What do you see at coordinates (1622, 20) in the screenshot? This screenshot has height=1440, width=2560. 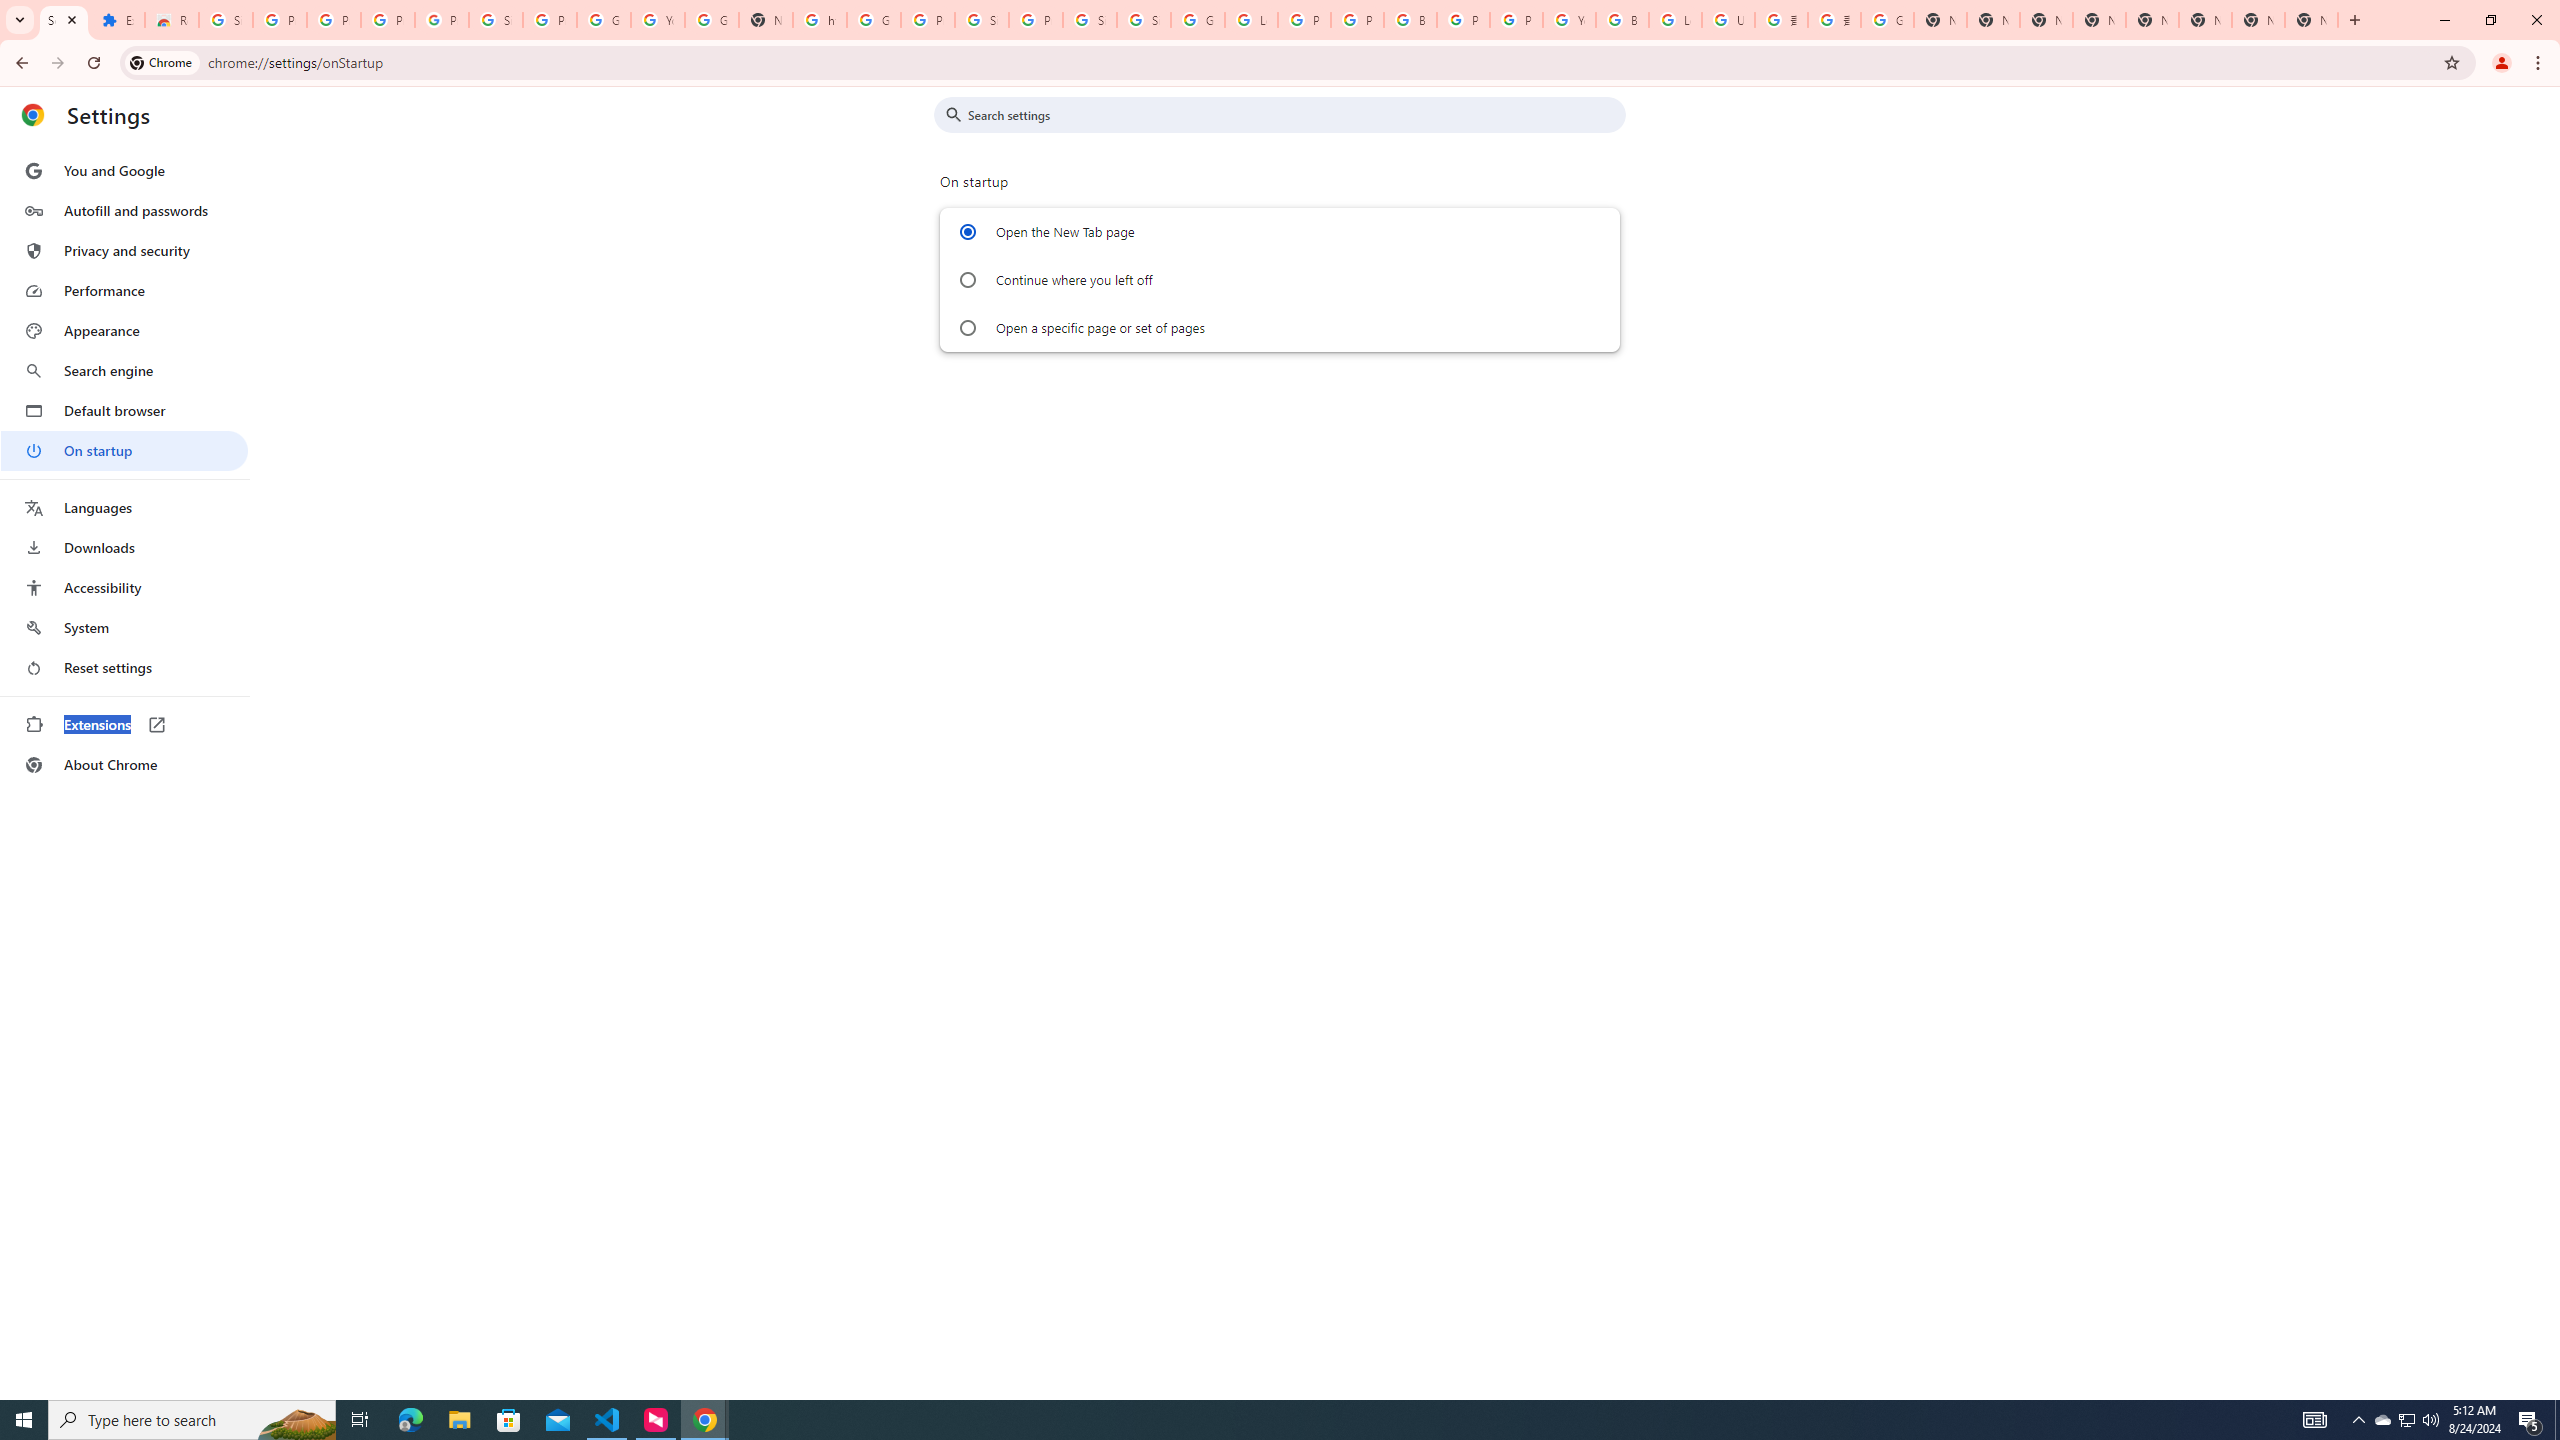 I see `Browse Chrome as a guest - Computer - Google Chrome Help` at bounding box center [1622, 20].